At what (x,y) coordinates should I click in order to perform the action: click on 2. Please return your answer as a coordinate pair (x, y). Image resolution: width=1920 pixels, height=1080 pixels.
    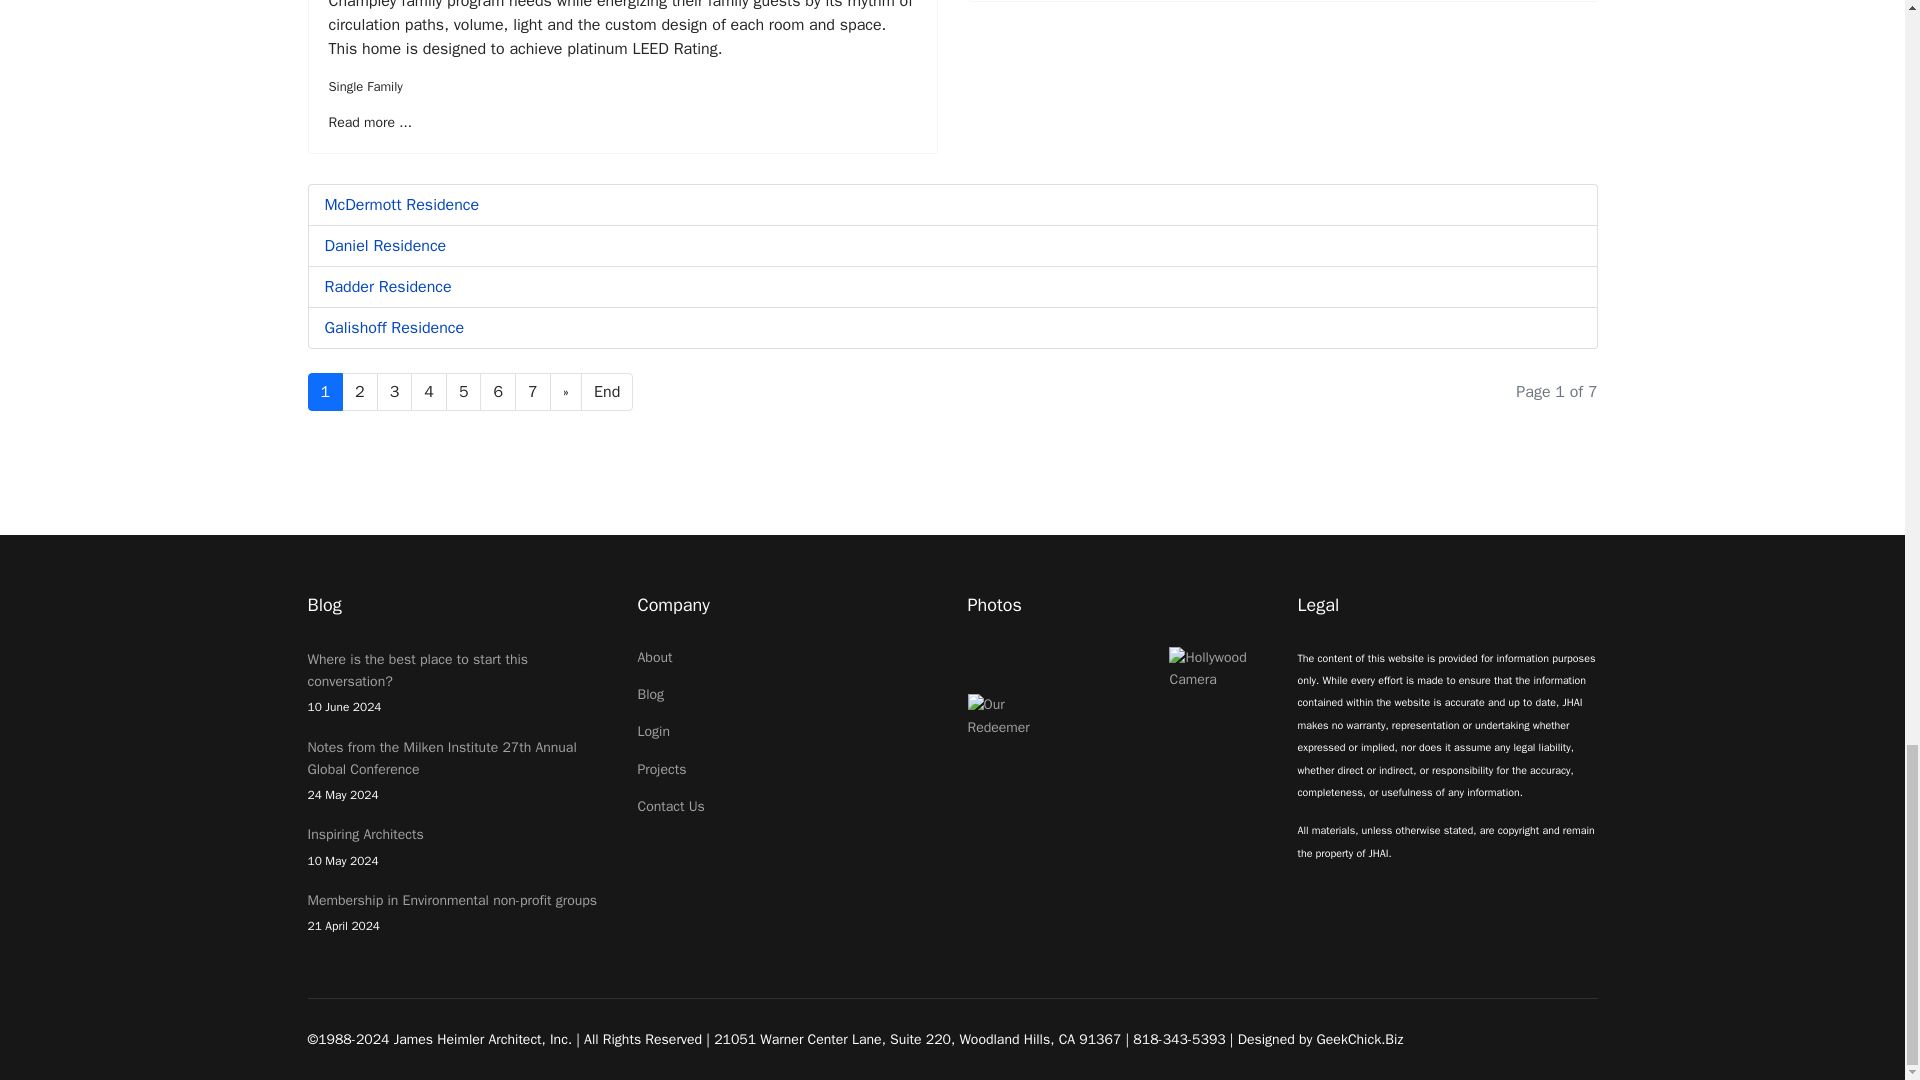
    Looking at the image, I should click on (360, 392).